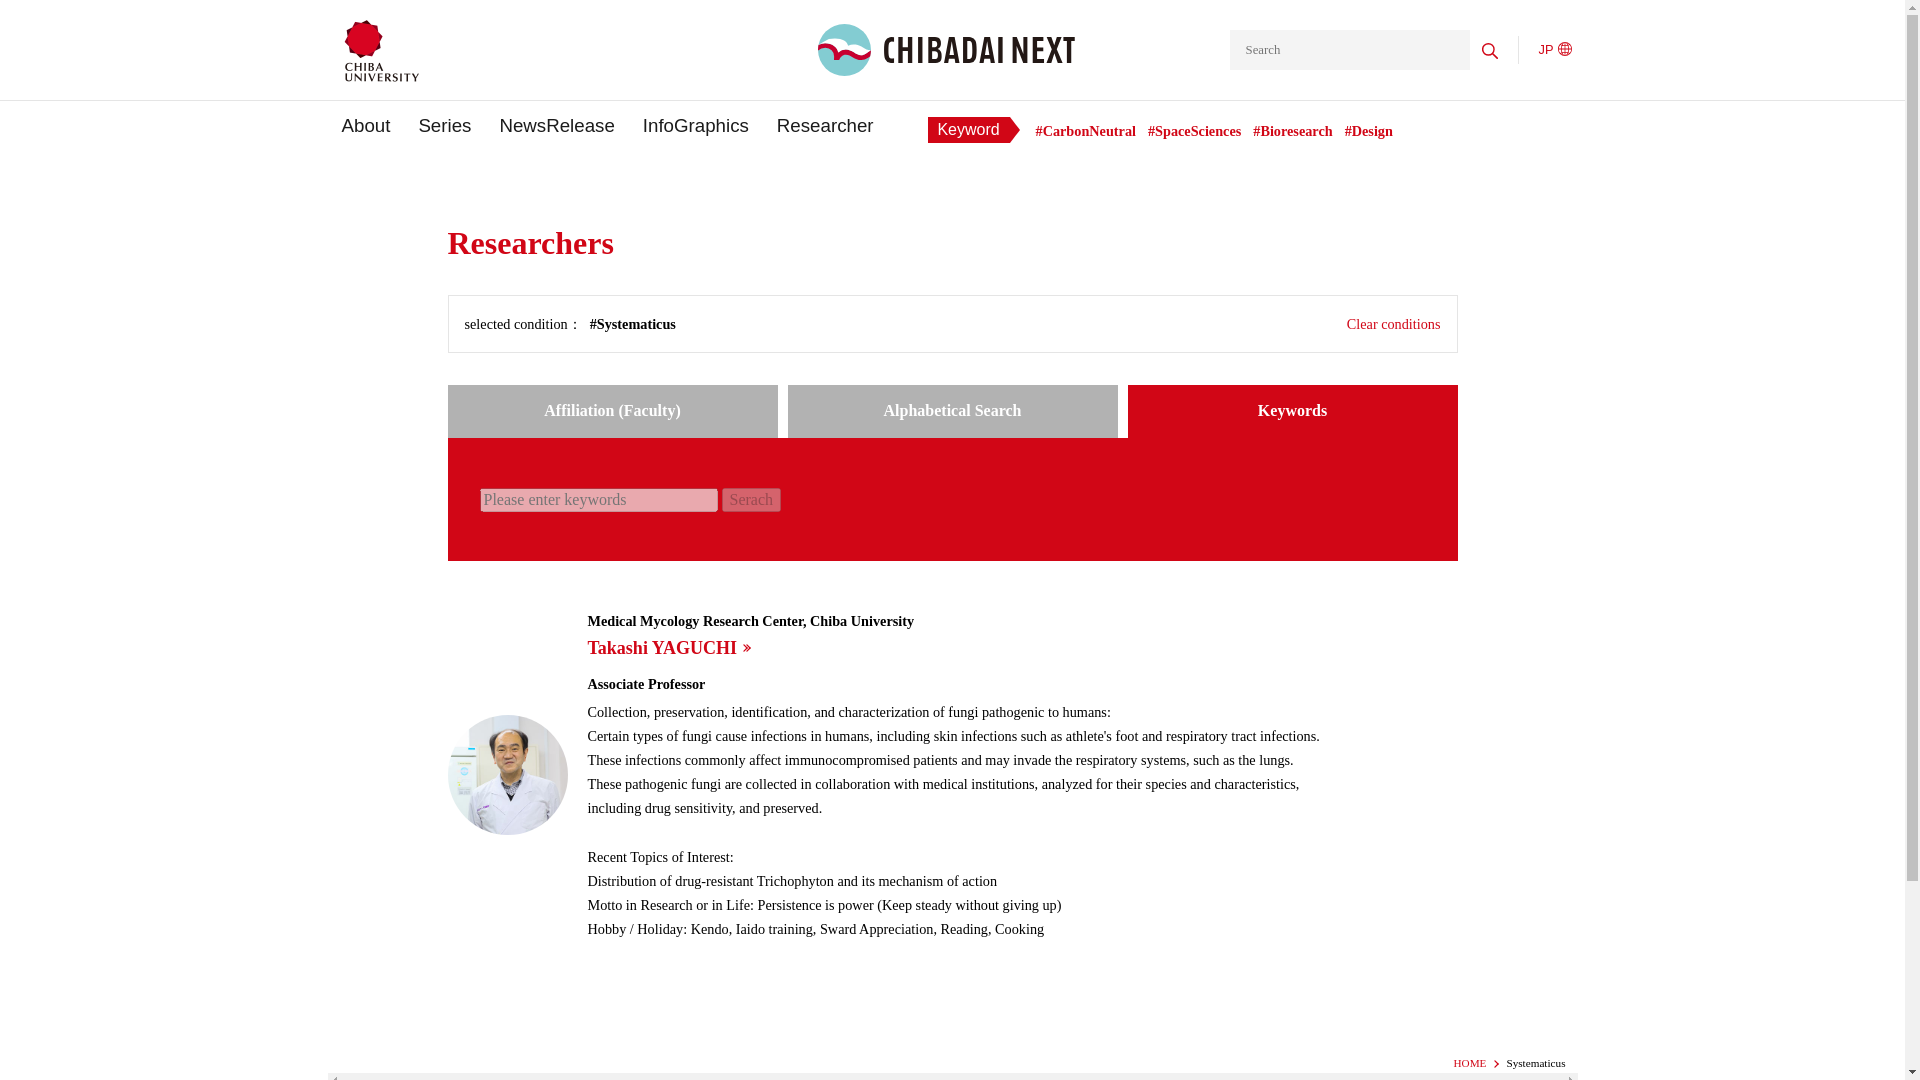  What do you see at coordinates (952, 411) in the screenshot?
I see `Alphabetical Search` at bounding box center [952, 411].